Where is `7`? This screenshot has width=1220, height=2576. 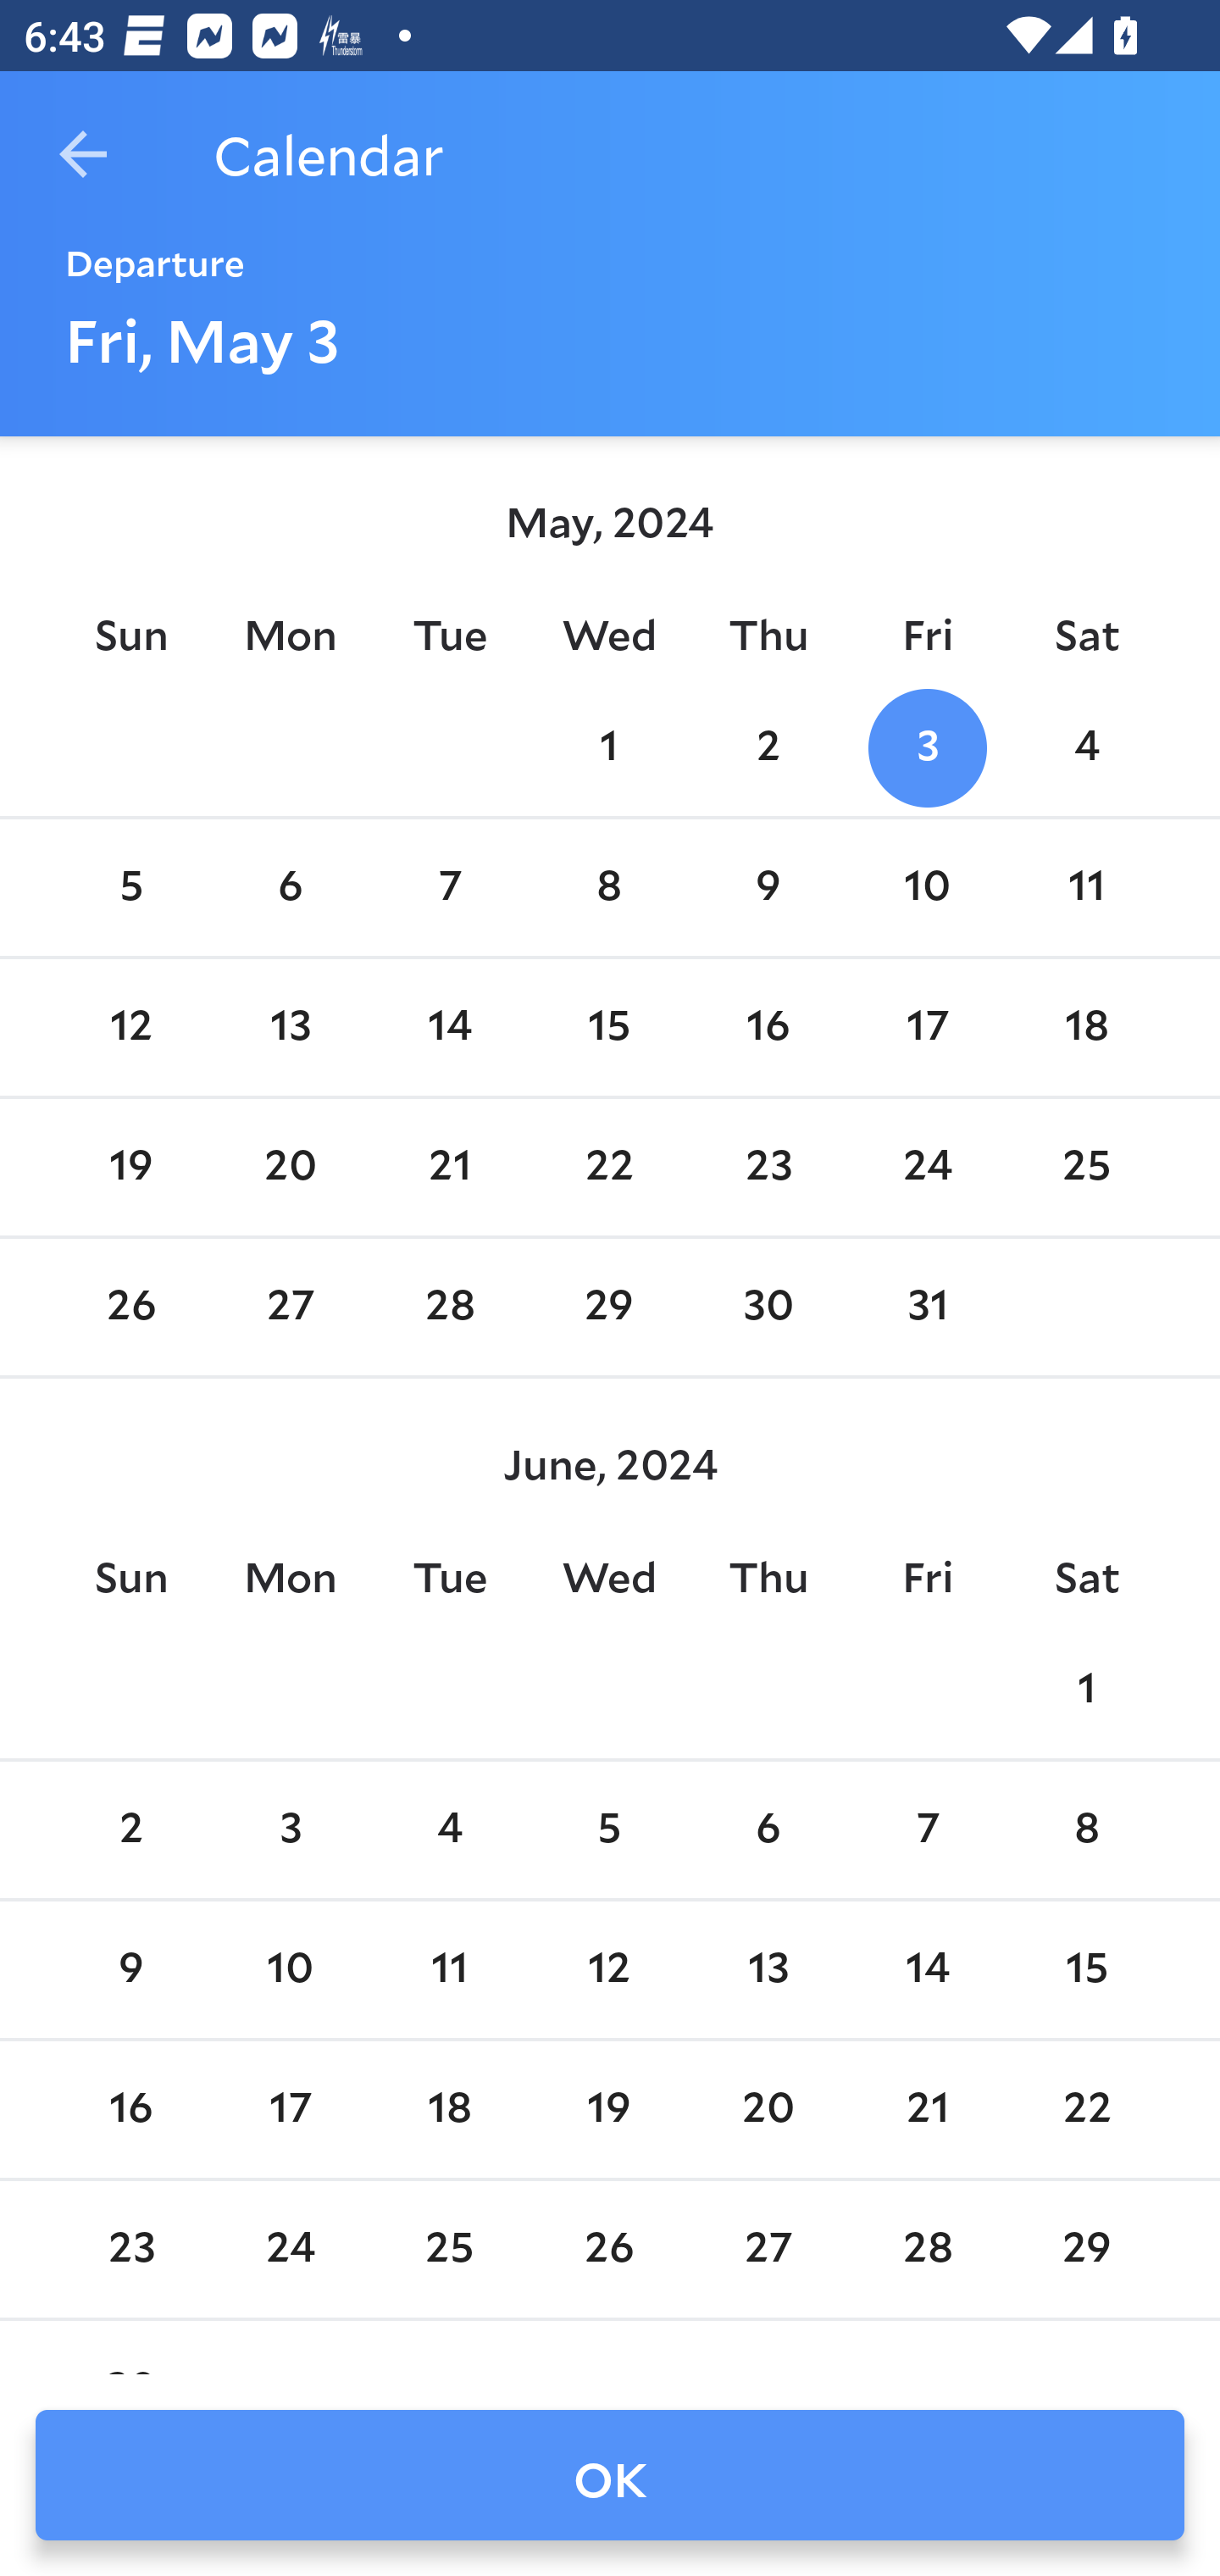
7 is located at coordinates (449, 888).